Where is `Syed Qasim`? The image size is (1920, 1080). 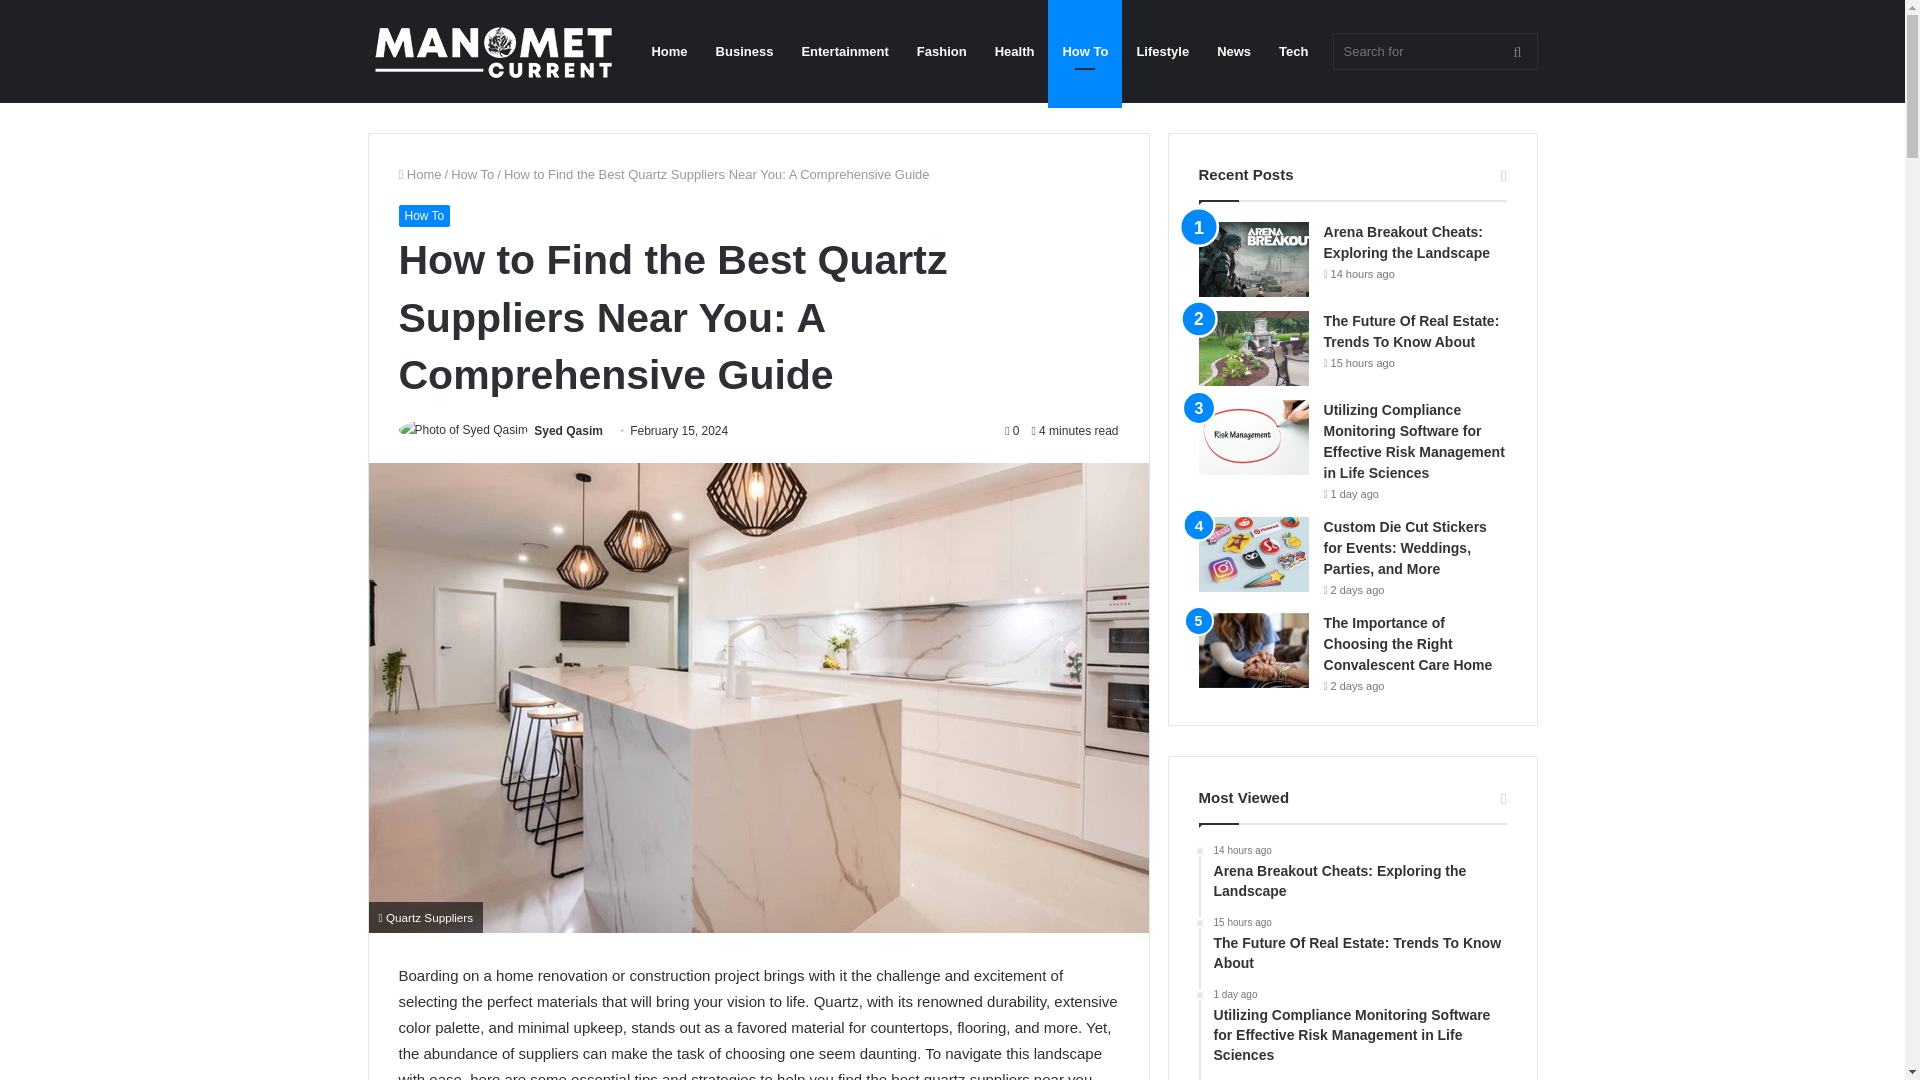
Syed Qasim is located at coordinates (568, 431).